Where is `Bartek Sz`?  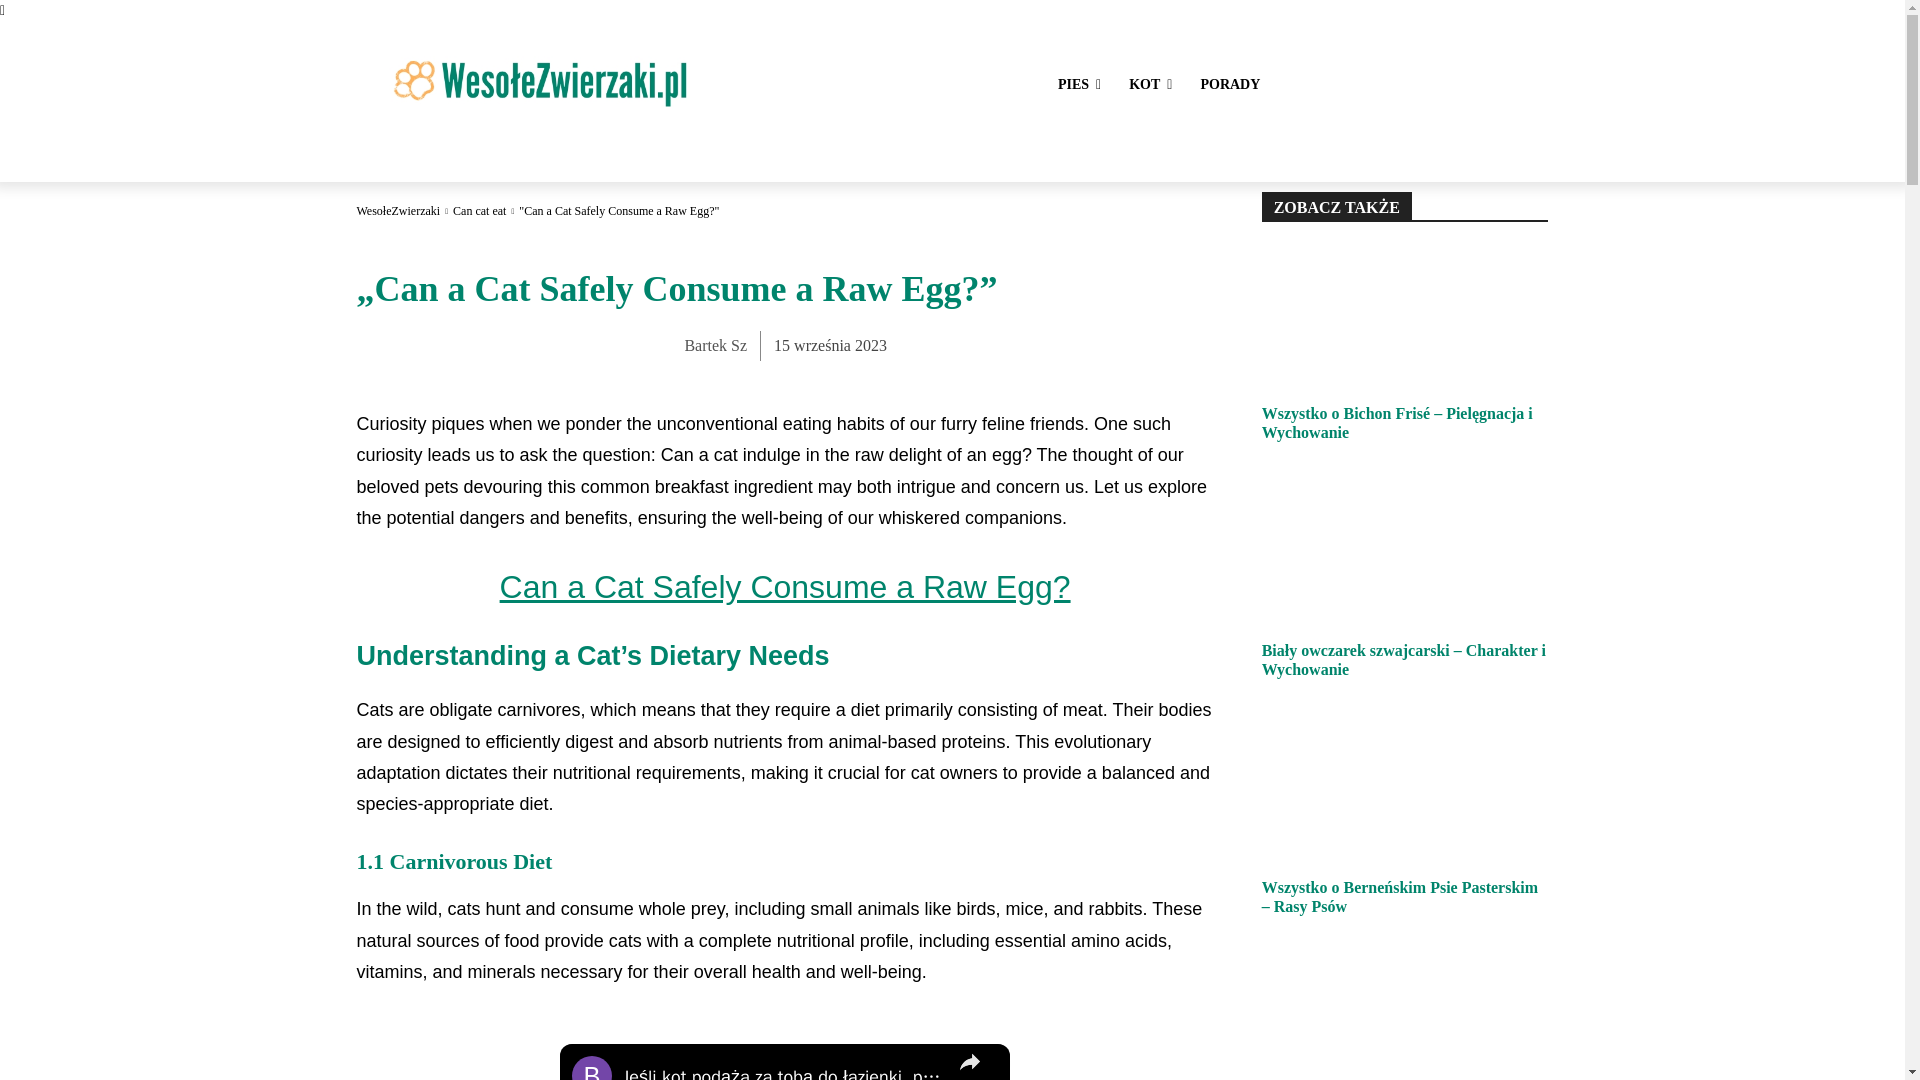 Bartek Sz is located at coordinates (714, 345).